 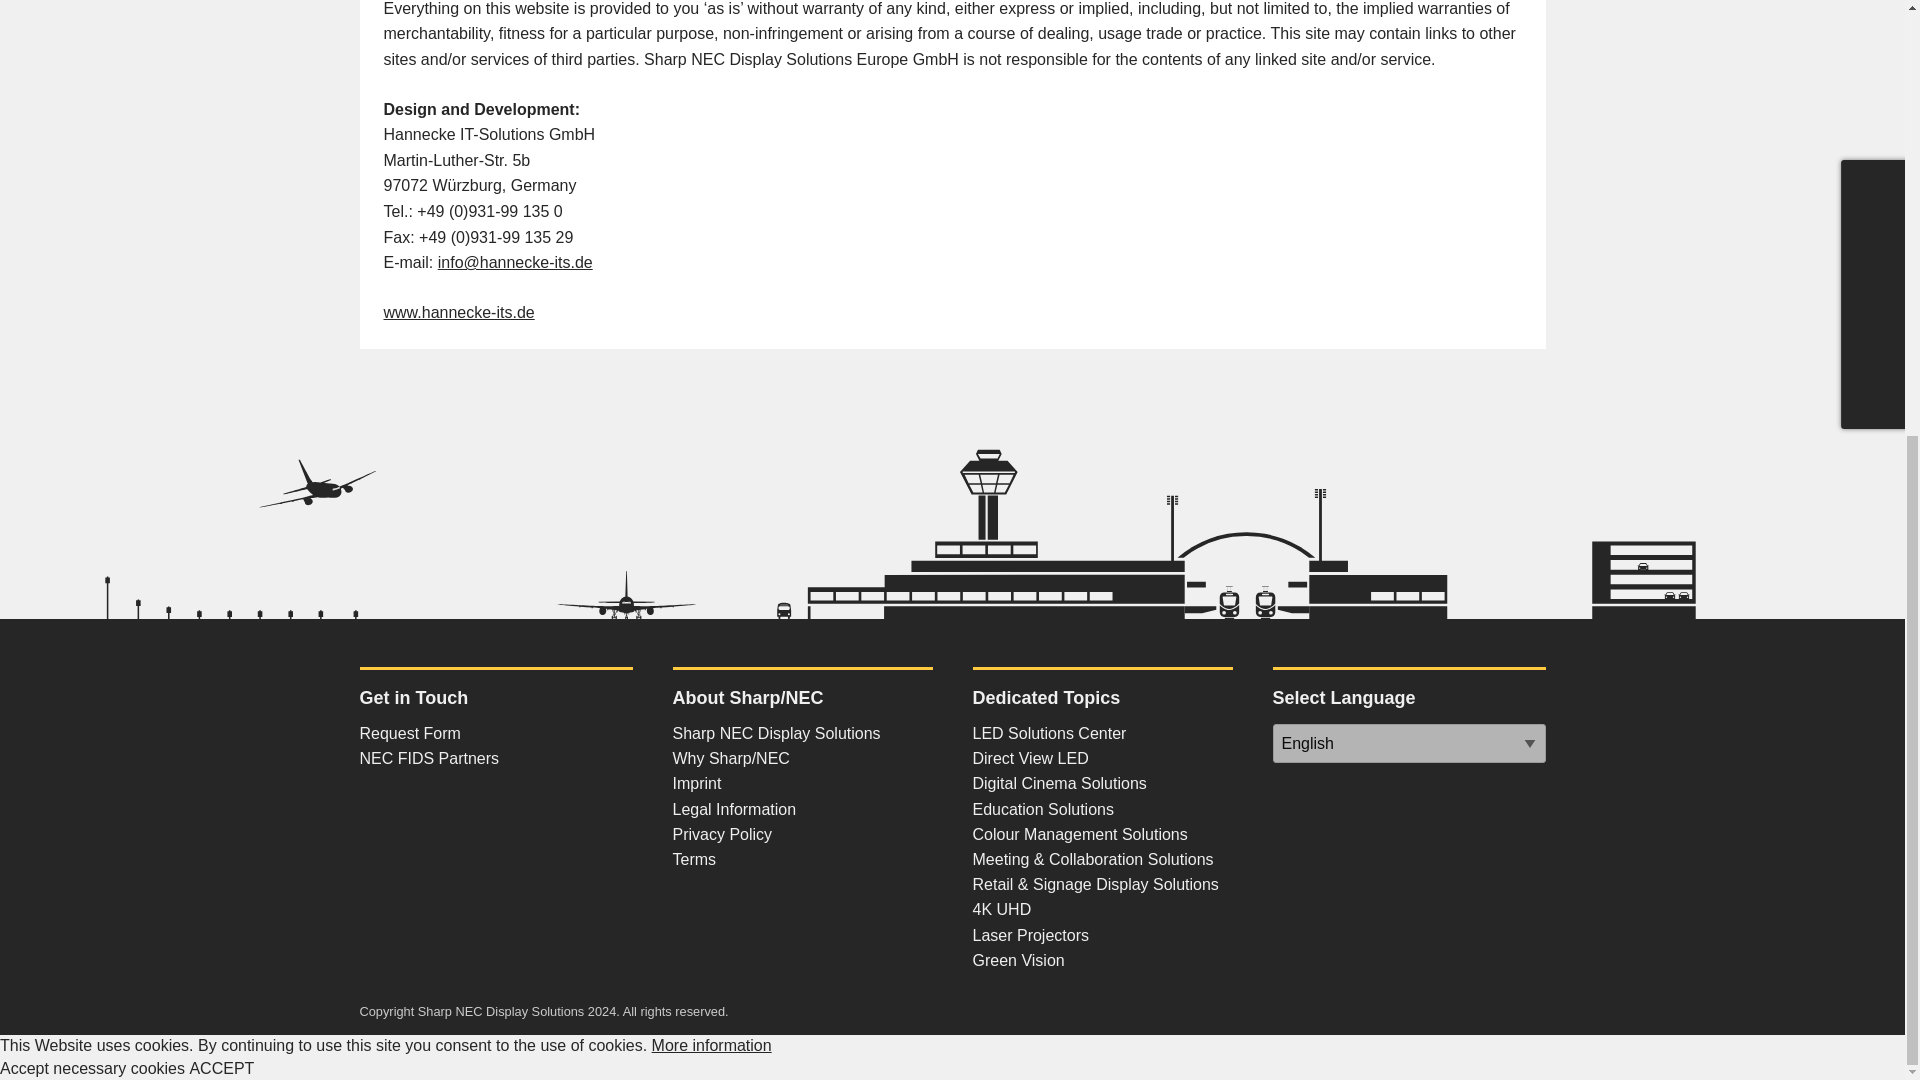 I want to click on Sharp NEC YouTube channel, so click(x=423, y=798).